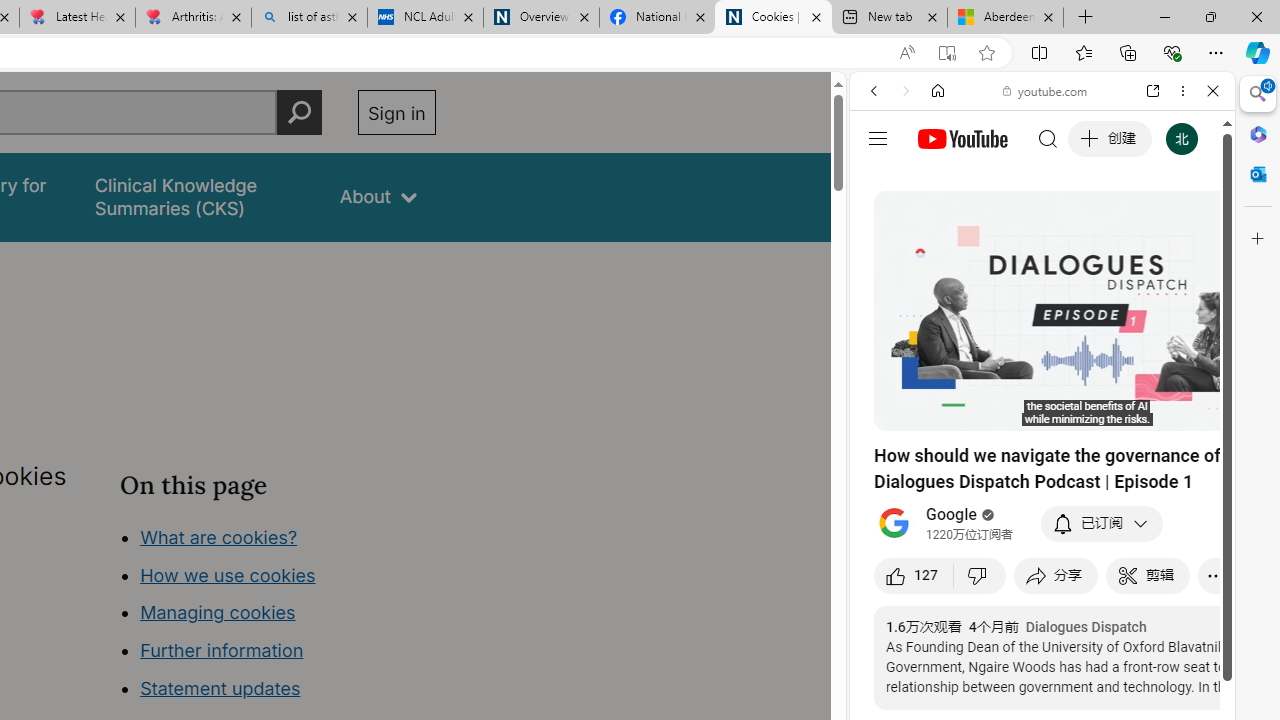 The width and height of the screenshot is (1280, 720). Describe the element at coordinates (1127, 412) in the screenshot. I see `Class: ytp-subtitles-button-icon` at that location.